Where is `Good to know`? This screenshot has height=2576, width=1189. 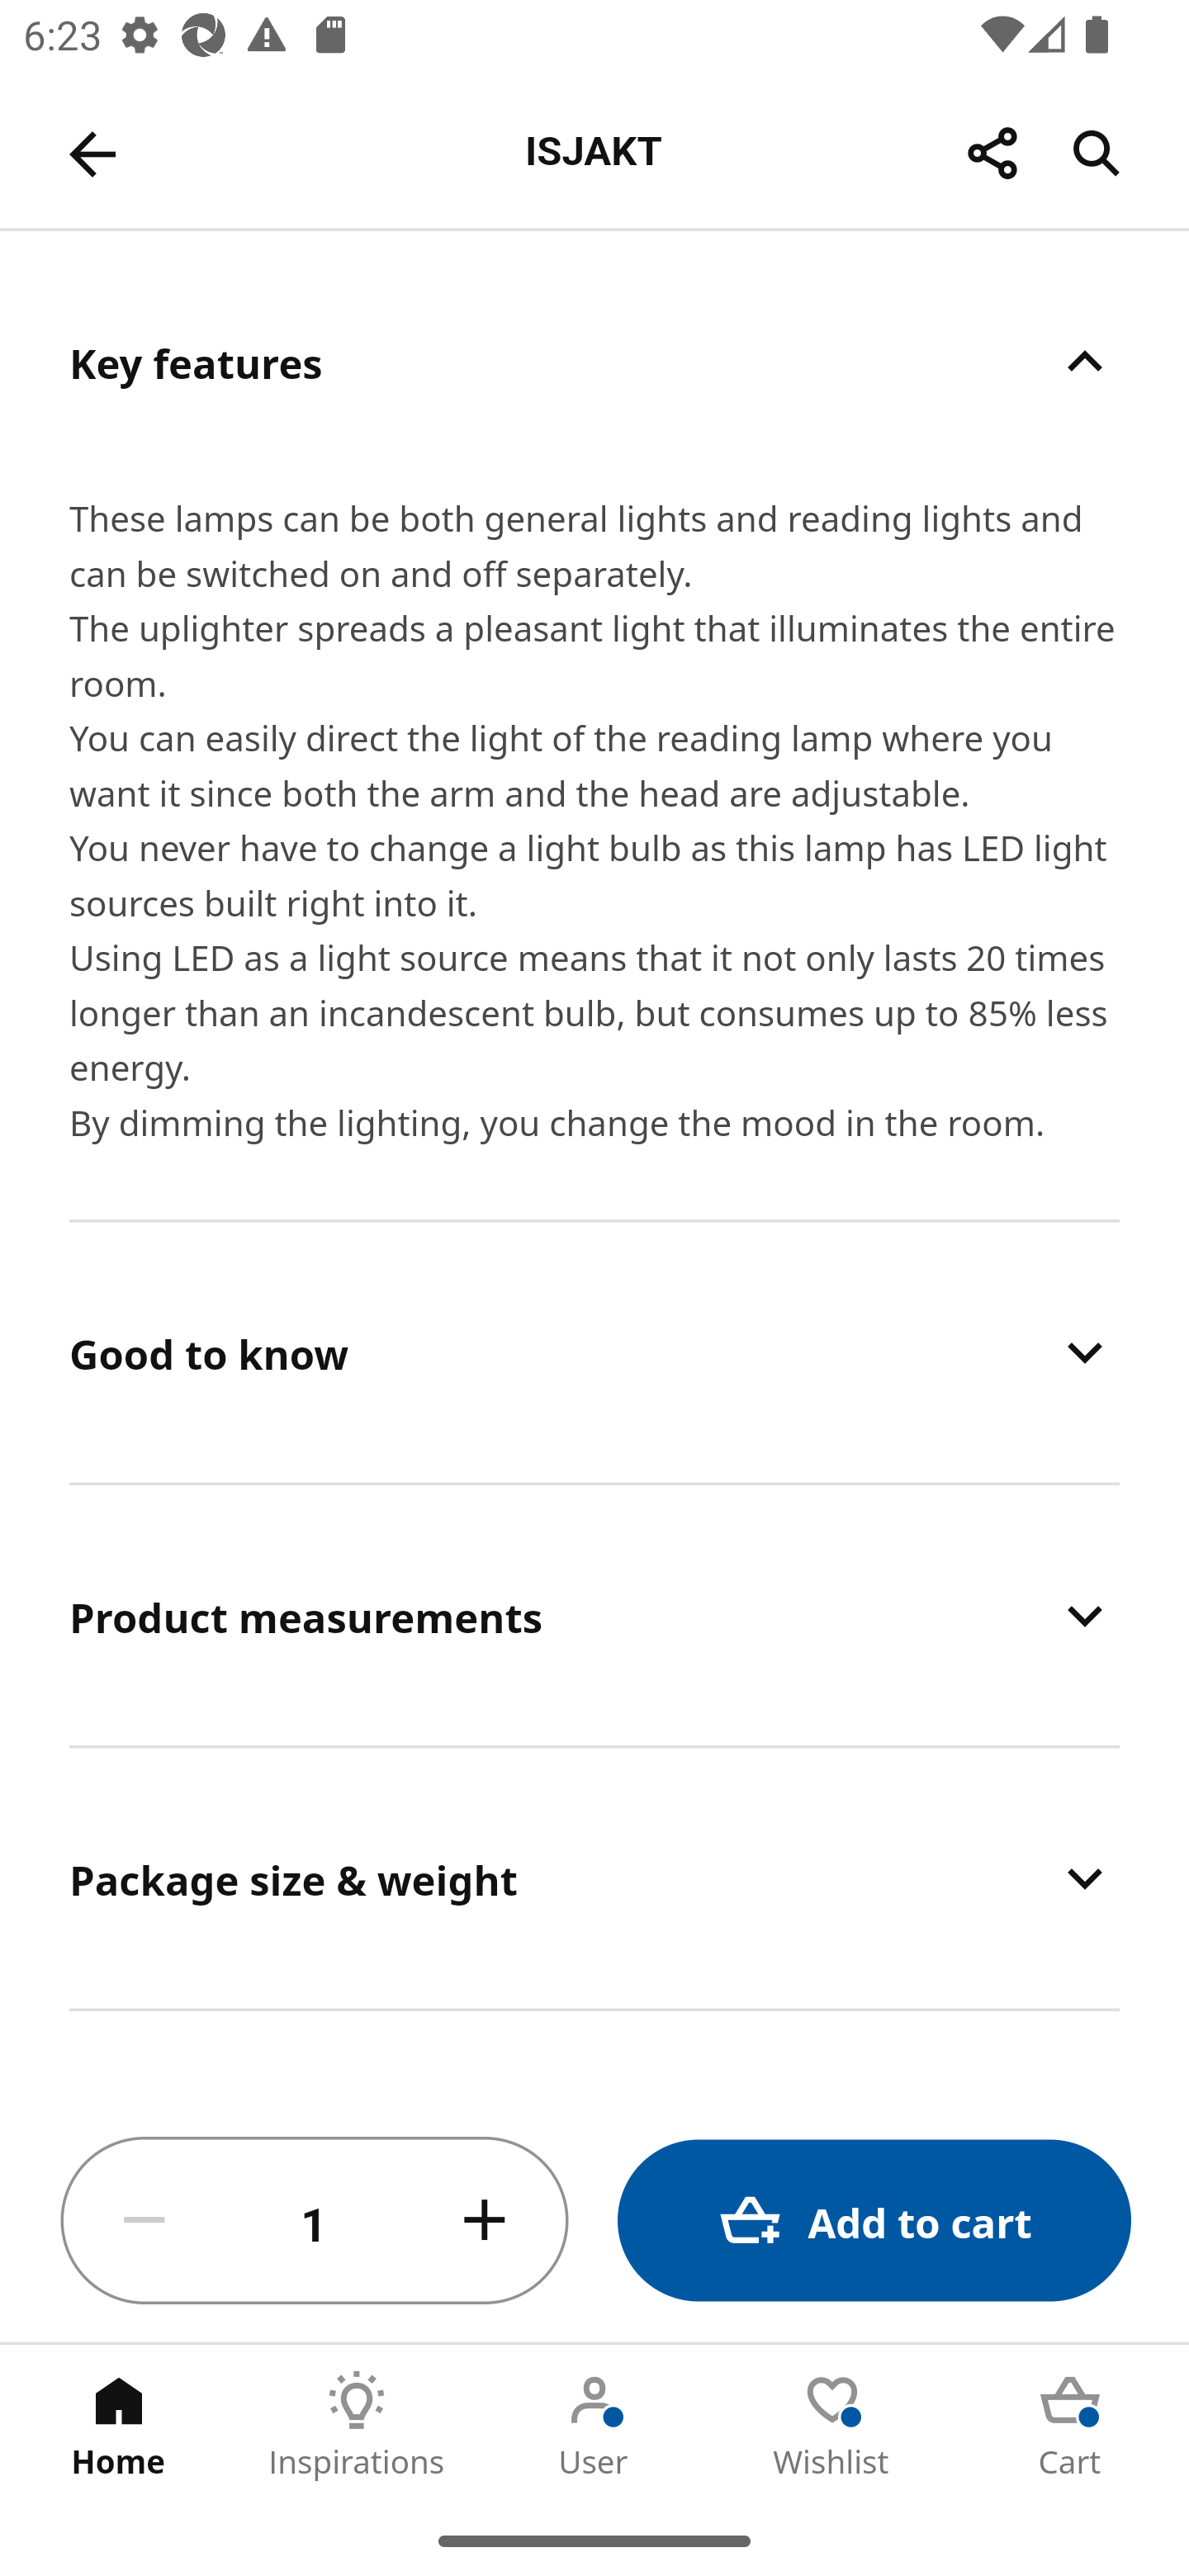
Good to know is located at coordinates (594, 1352).